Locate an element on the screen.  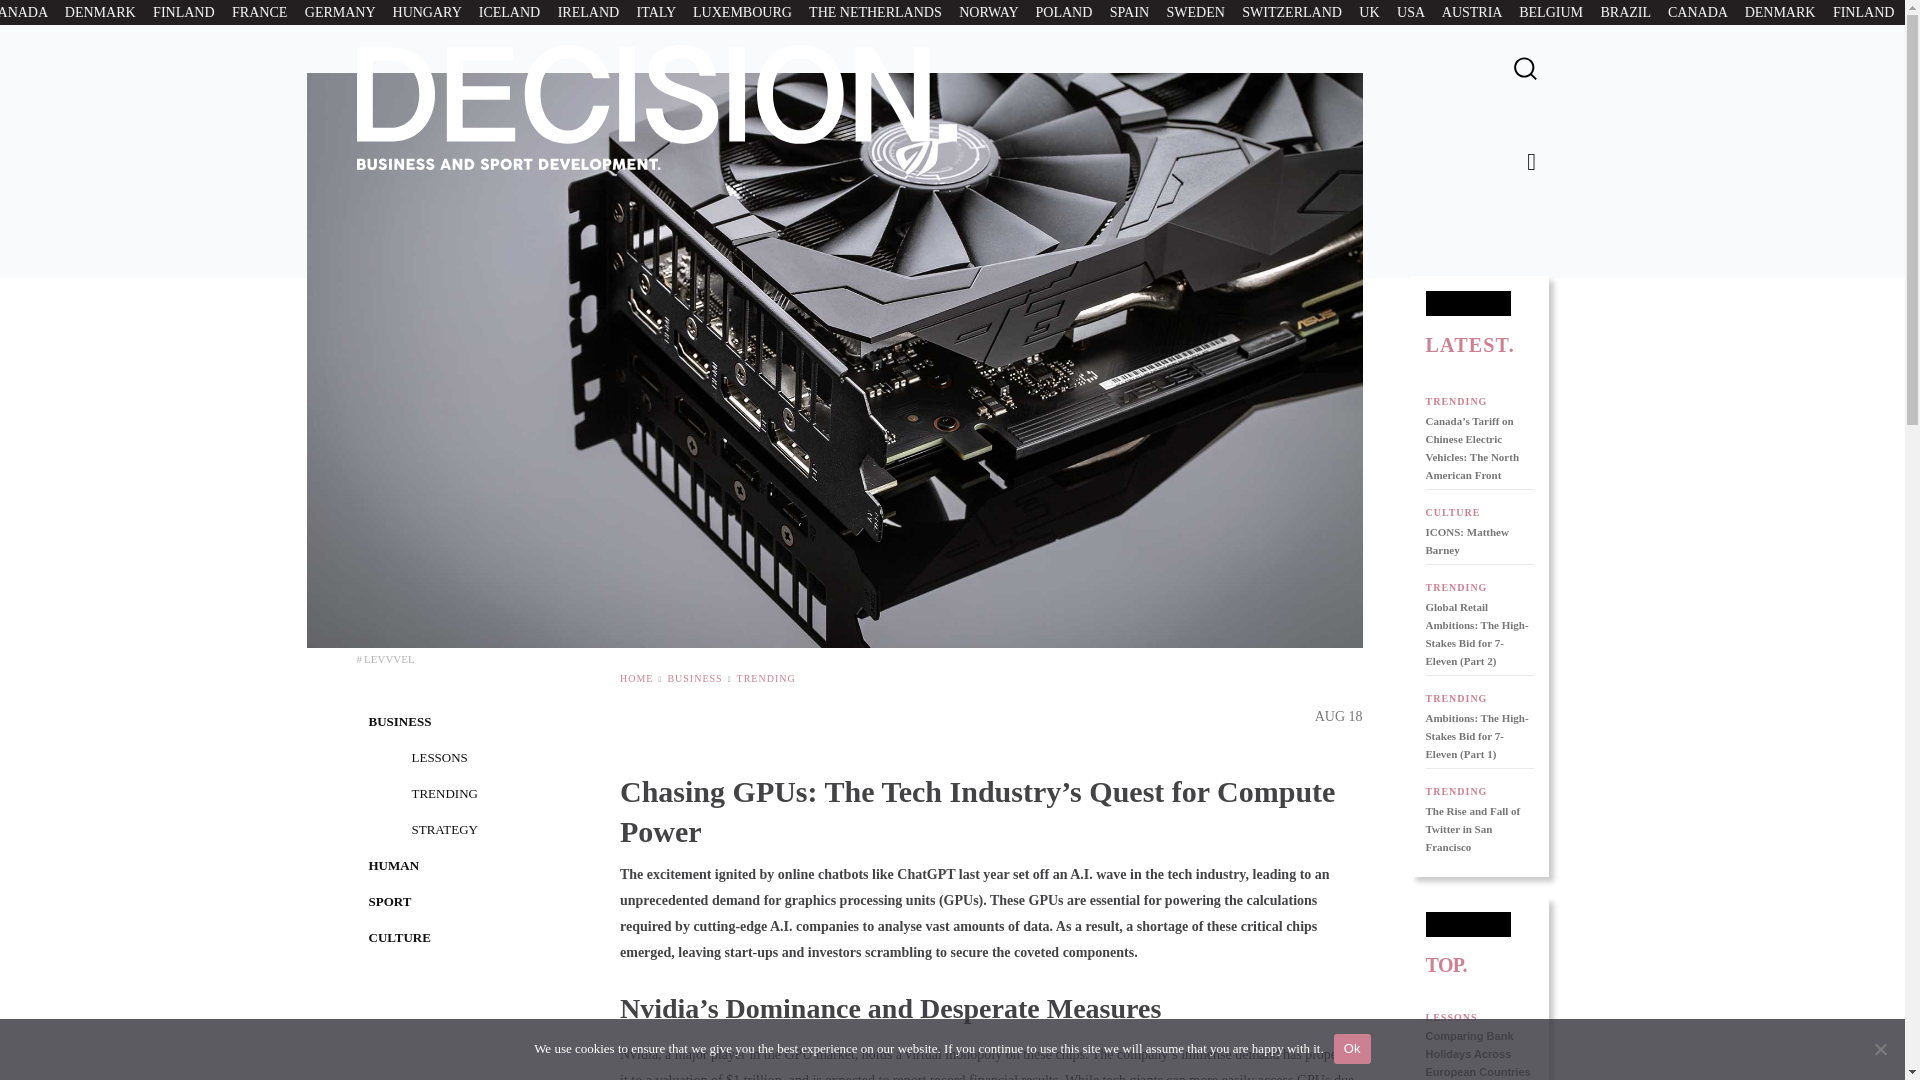
STRATEGY is located at coordinates (445, 829).